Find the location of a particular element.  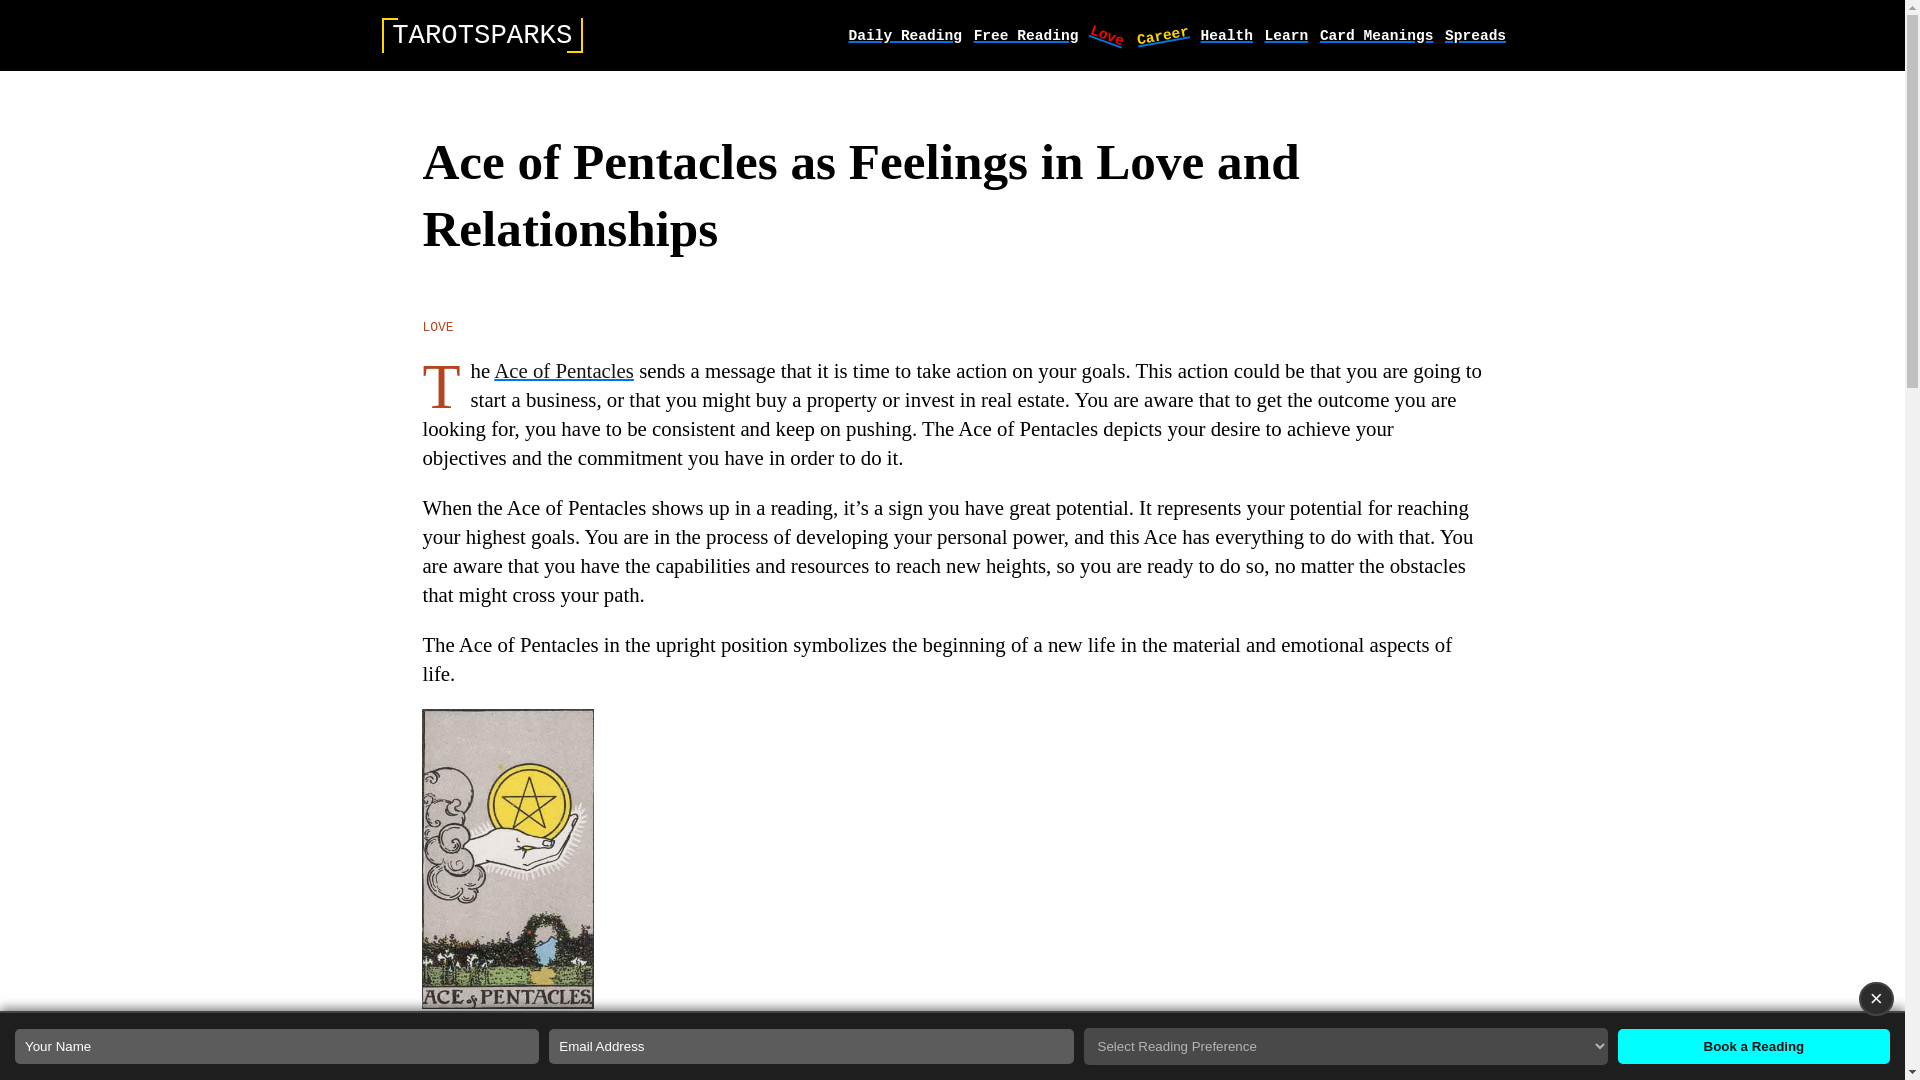

Career is located at coordinates (1162, 30).